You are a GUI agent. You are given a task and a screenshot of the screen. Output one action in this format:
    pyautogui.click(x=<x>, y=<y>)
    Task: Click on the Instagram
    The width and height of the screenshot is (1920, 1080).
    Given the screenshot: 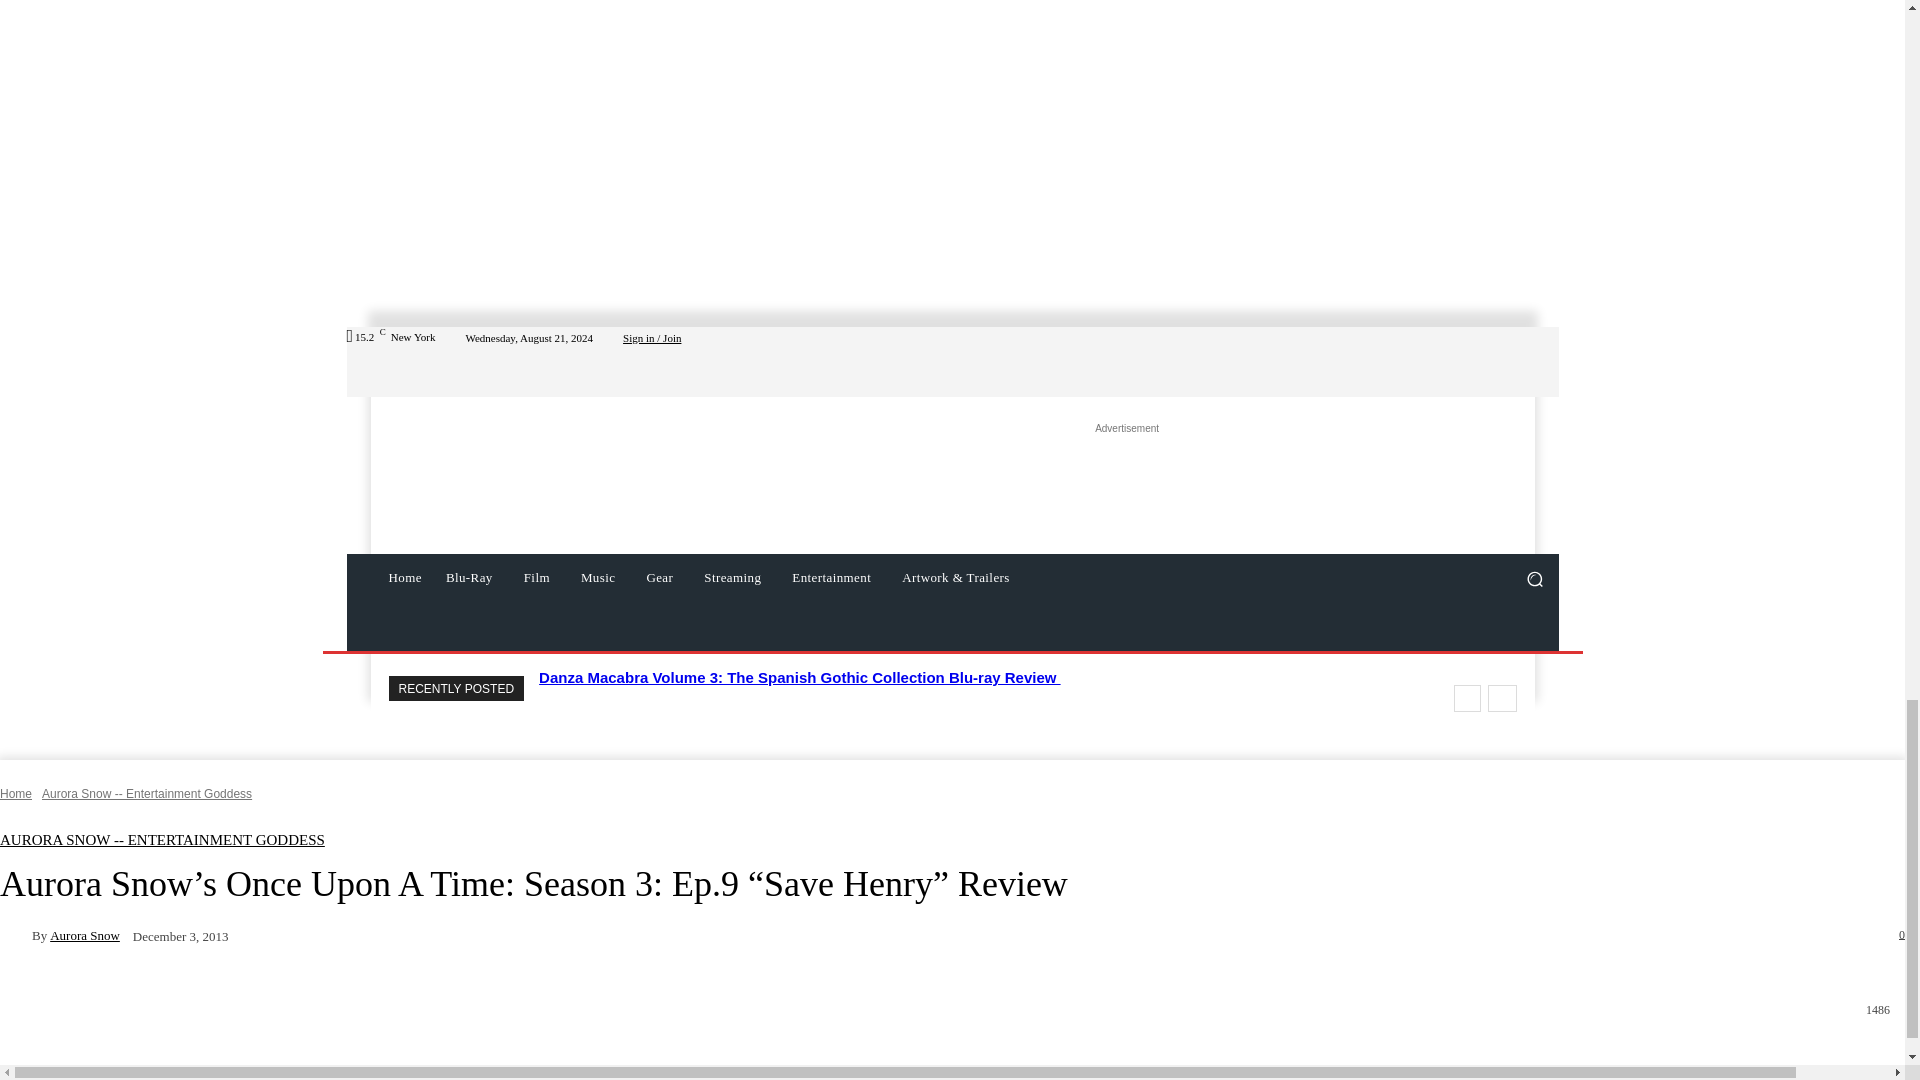 What is the action you would take?
    pyautogui.click(x=1474, y=361)
    